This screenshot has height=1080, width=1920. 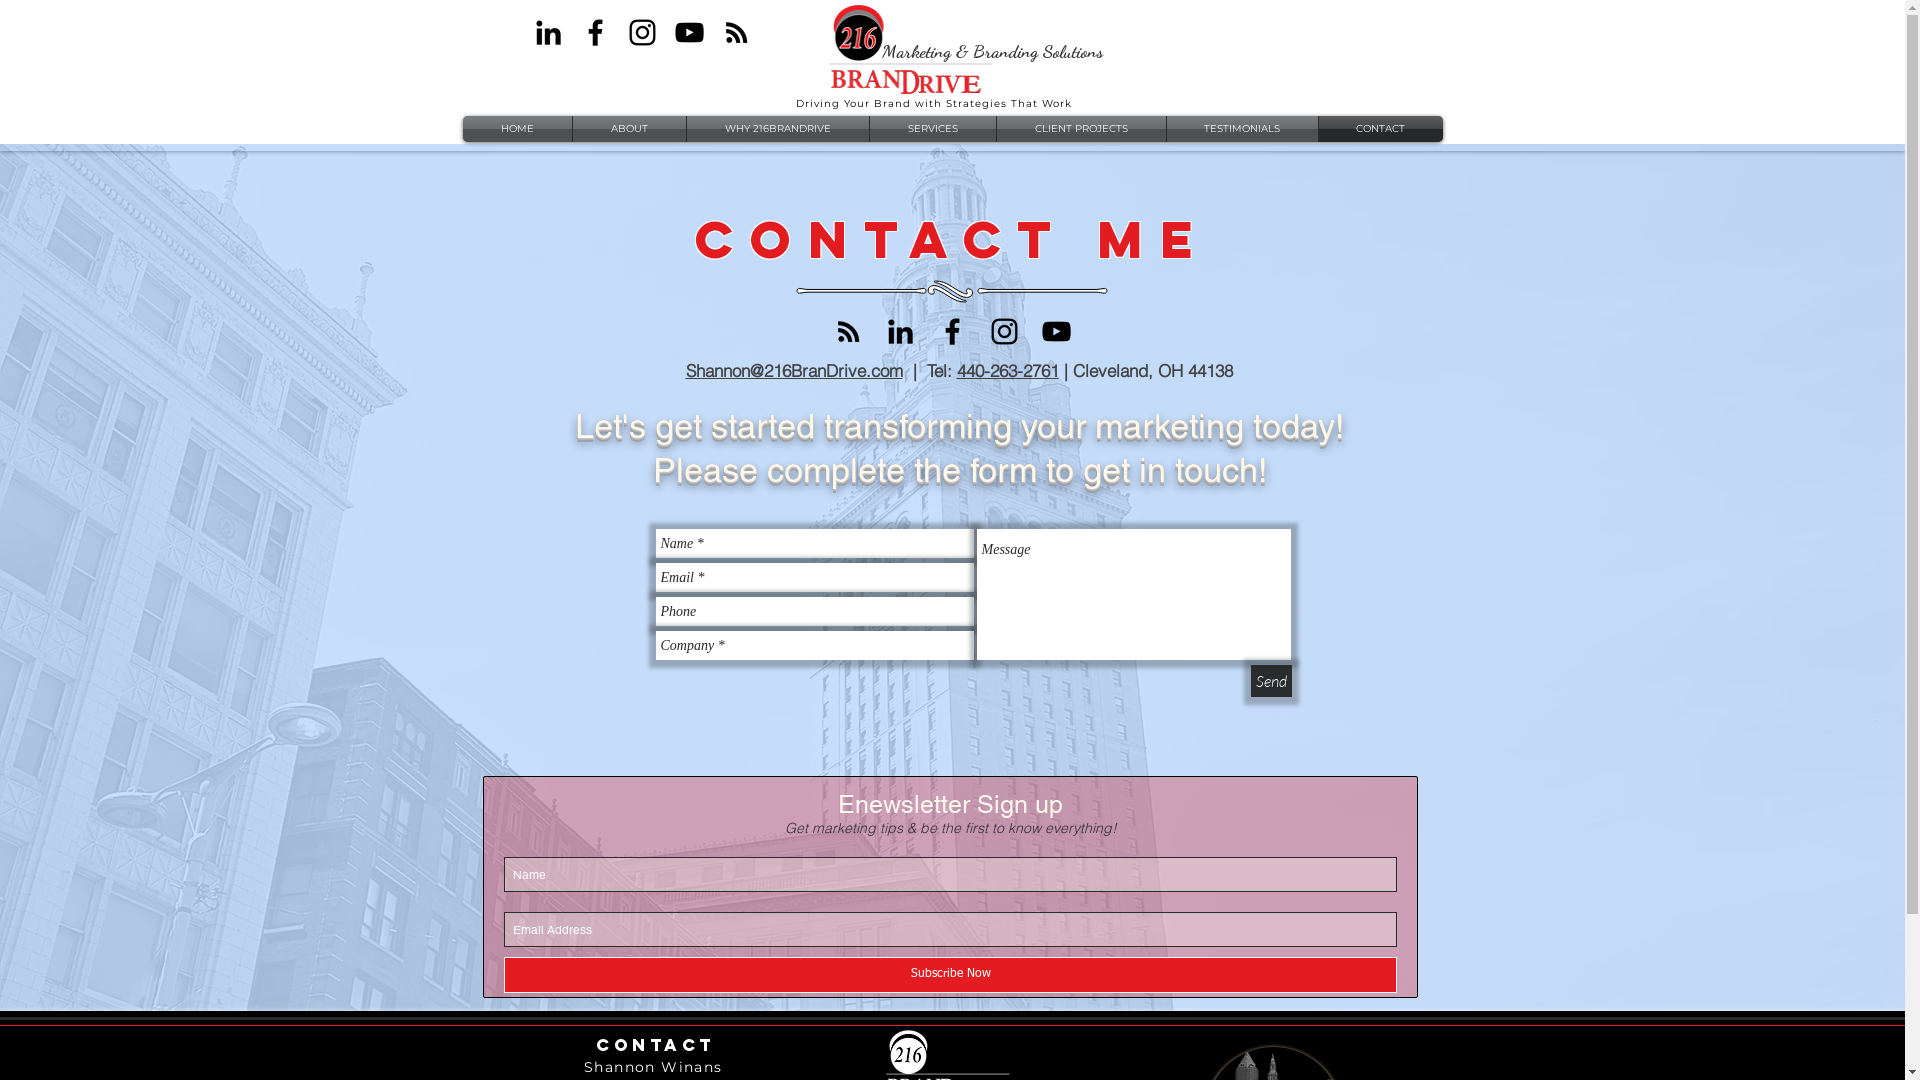 I want to click on 440-263-2761, so click(x=1007, y=370).